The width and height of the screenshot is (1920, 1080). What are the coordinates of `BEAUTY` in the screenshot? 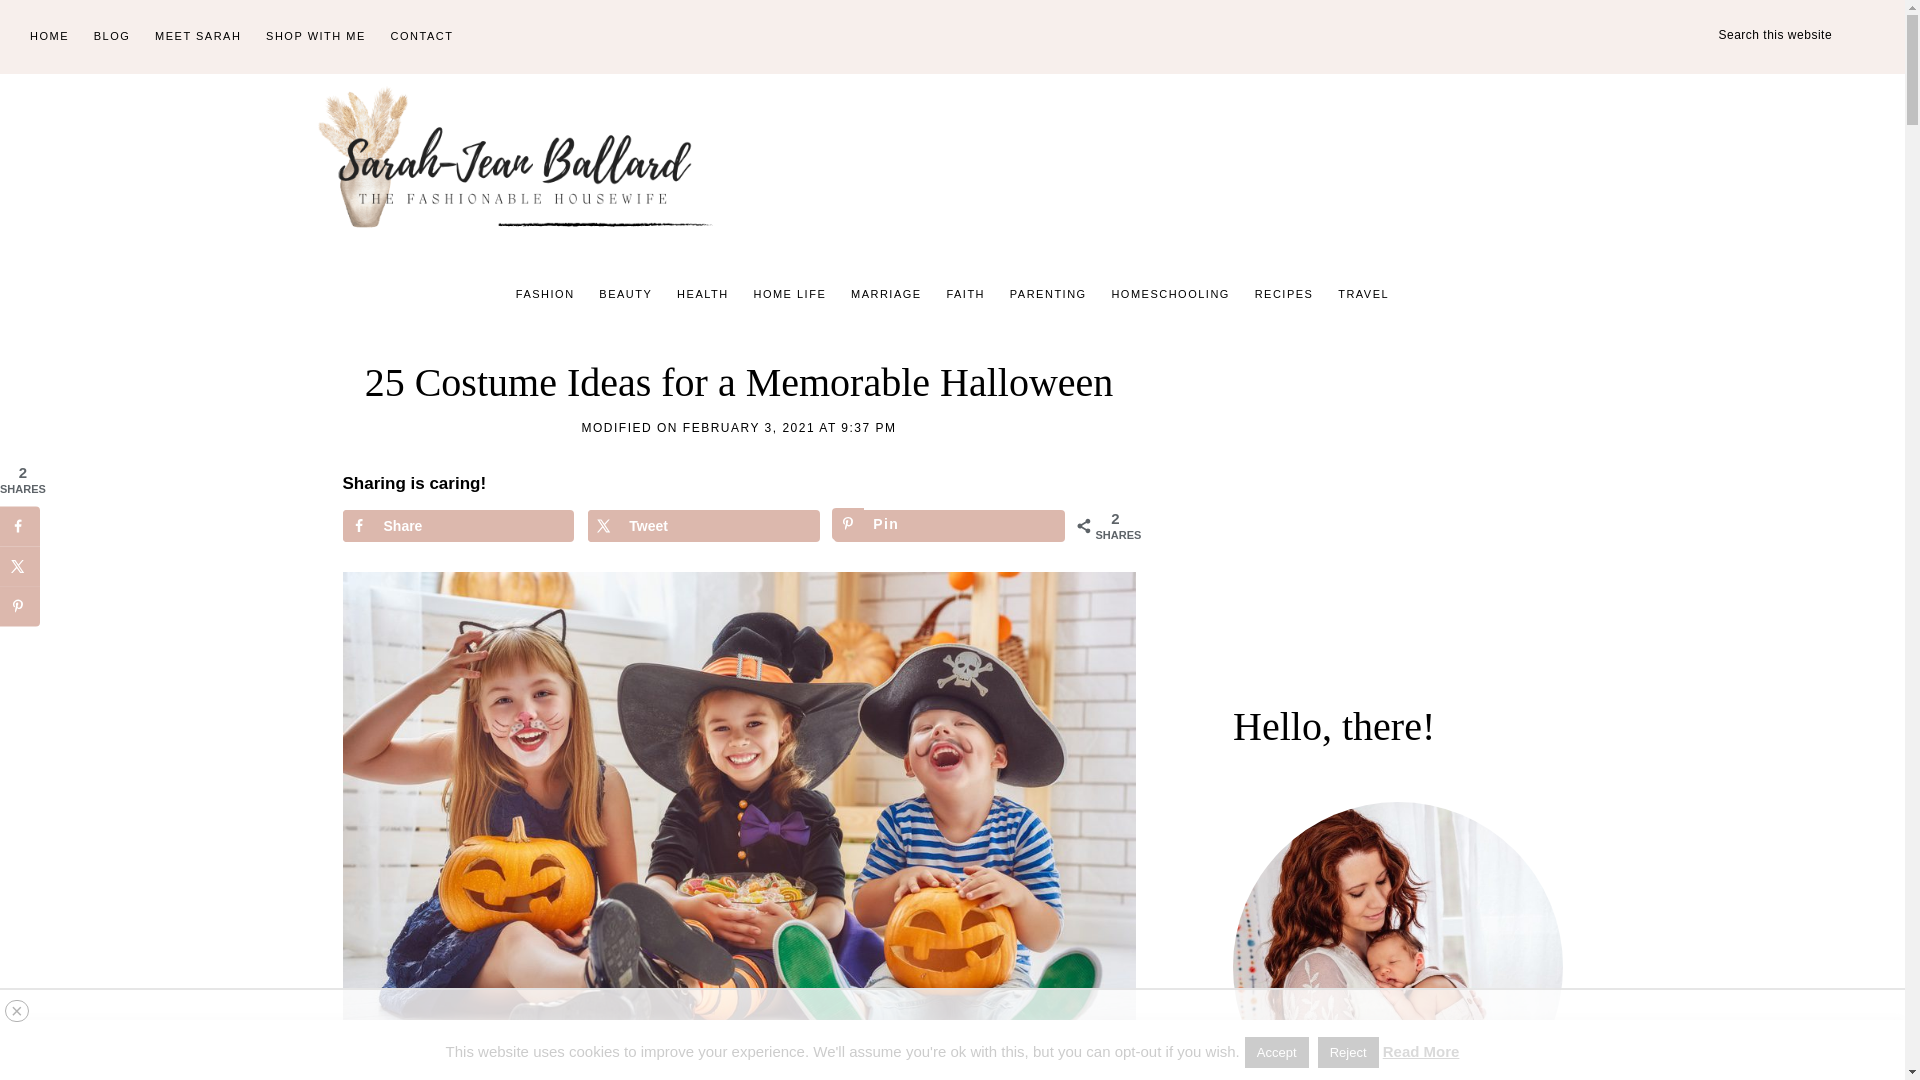 It's located at (626, 294).